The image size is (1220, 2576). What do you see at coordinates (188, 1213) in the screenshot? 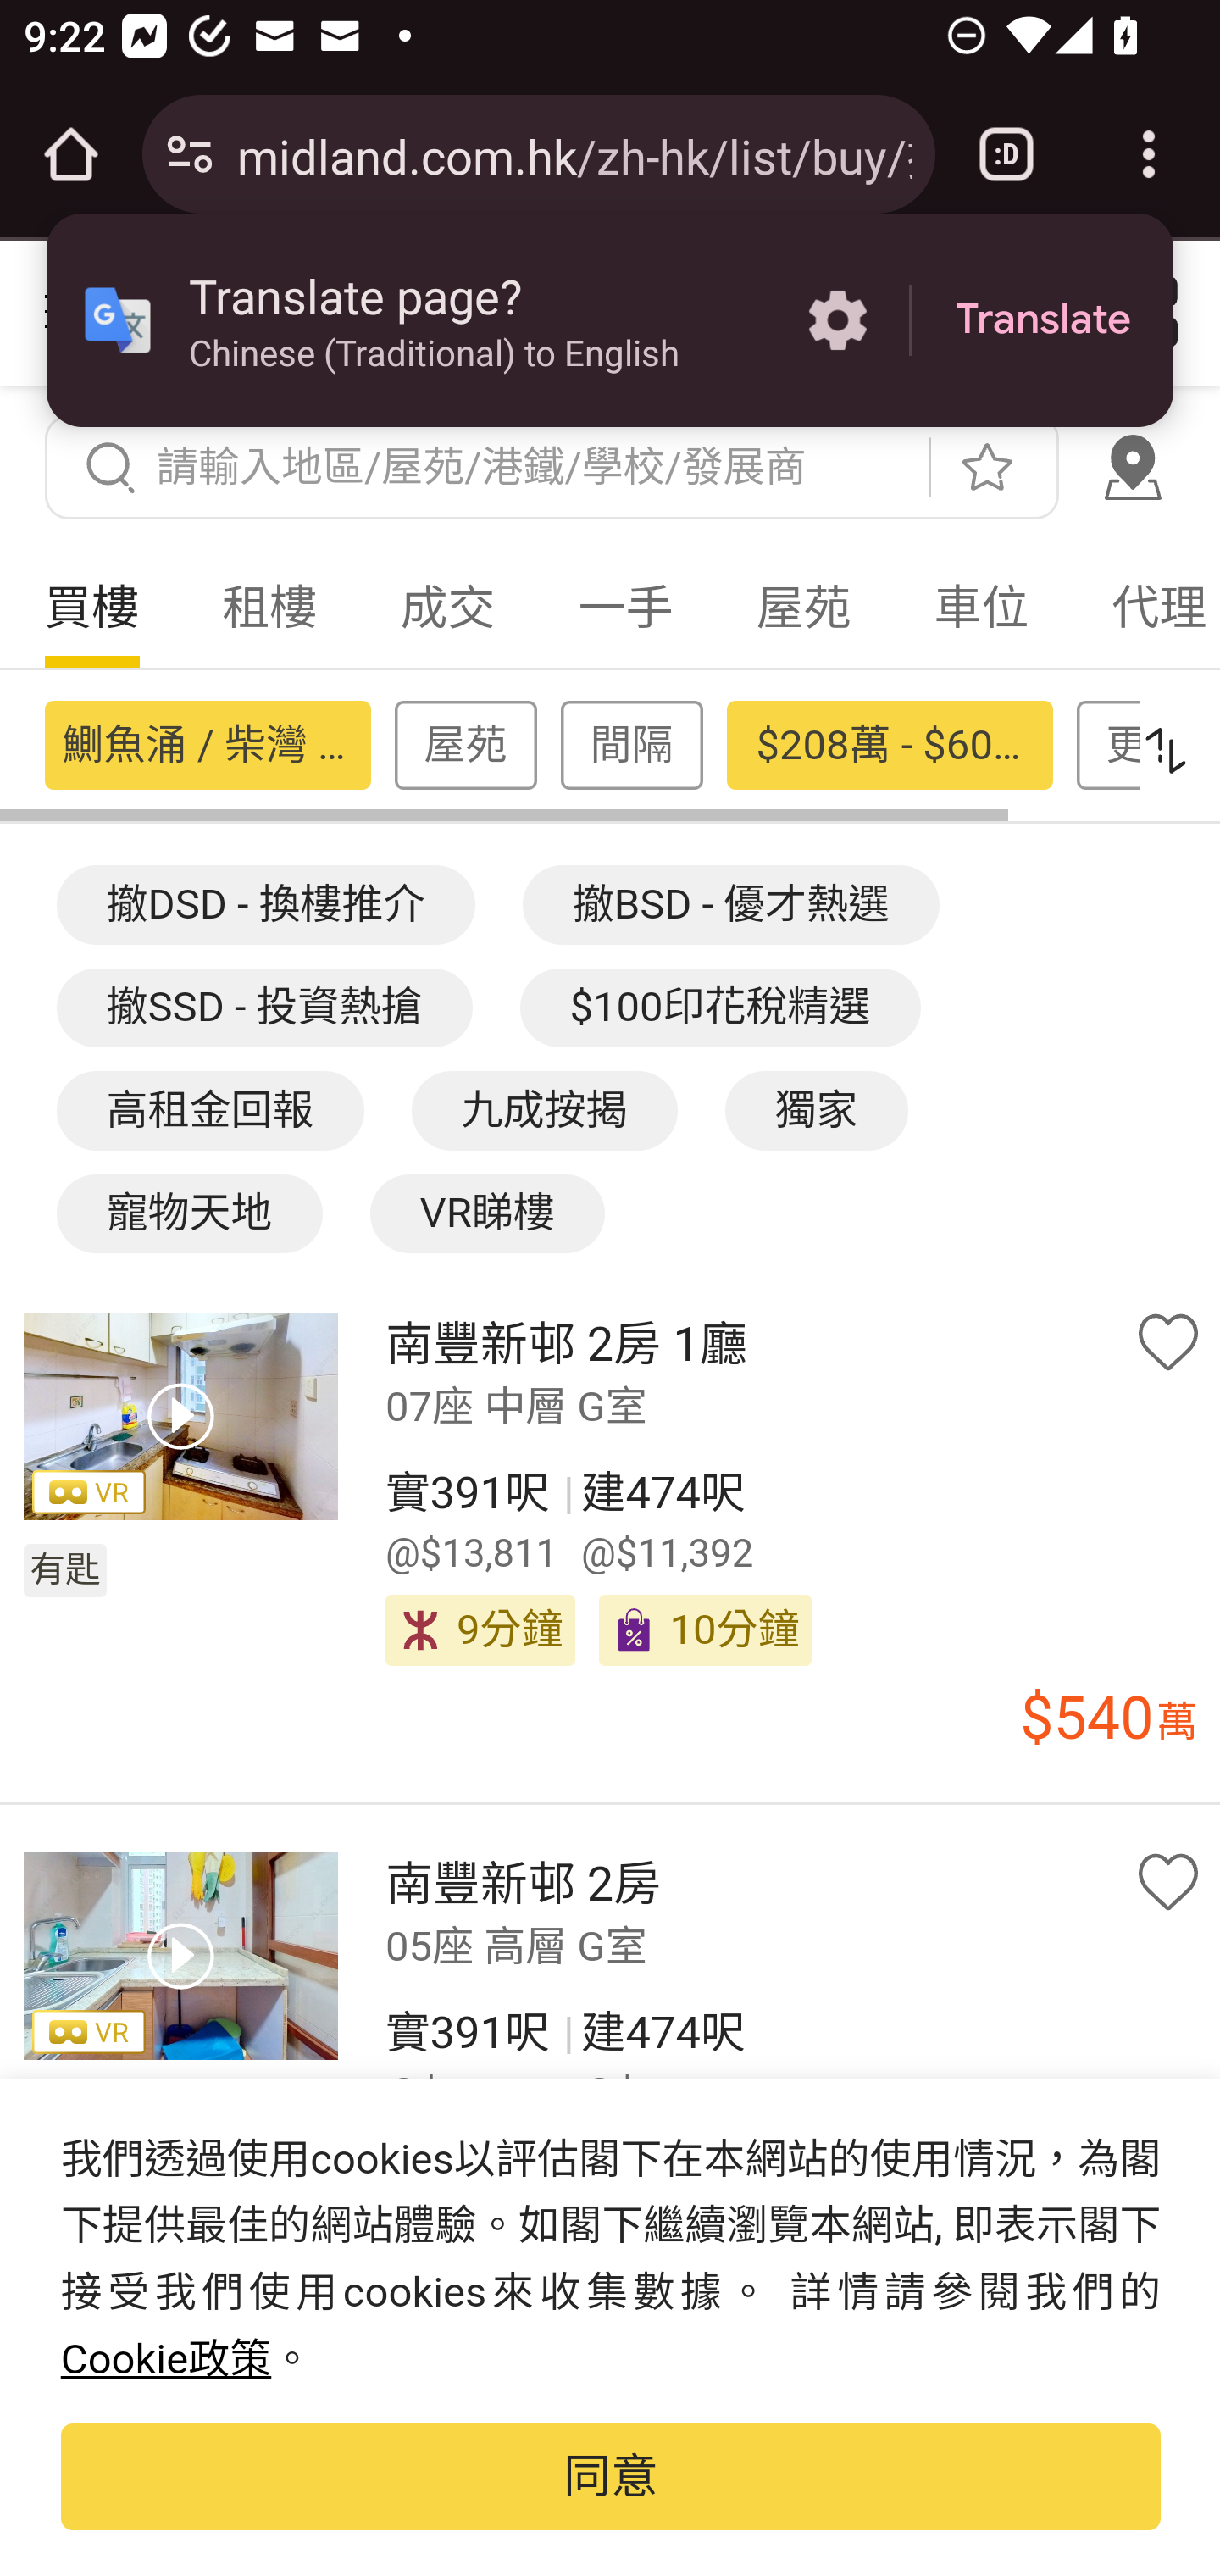
I see `寵物天地` at bounding box center [188, 1213].